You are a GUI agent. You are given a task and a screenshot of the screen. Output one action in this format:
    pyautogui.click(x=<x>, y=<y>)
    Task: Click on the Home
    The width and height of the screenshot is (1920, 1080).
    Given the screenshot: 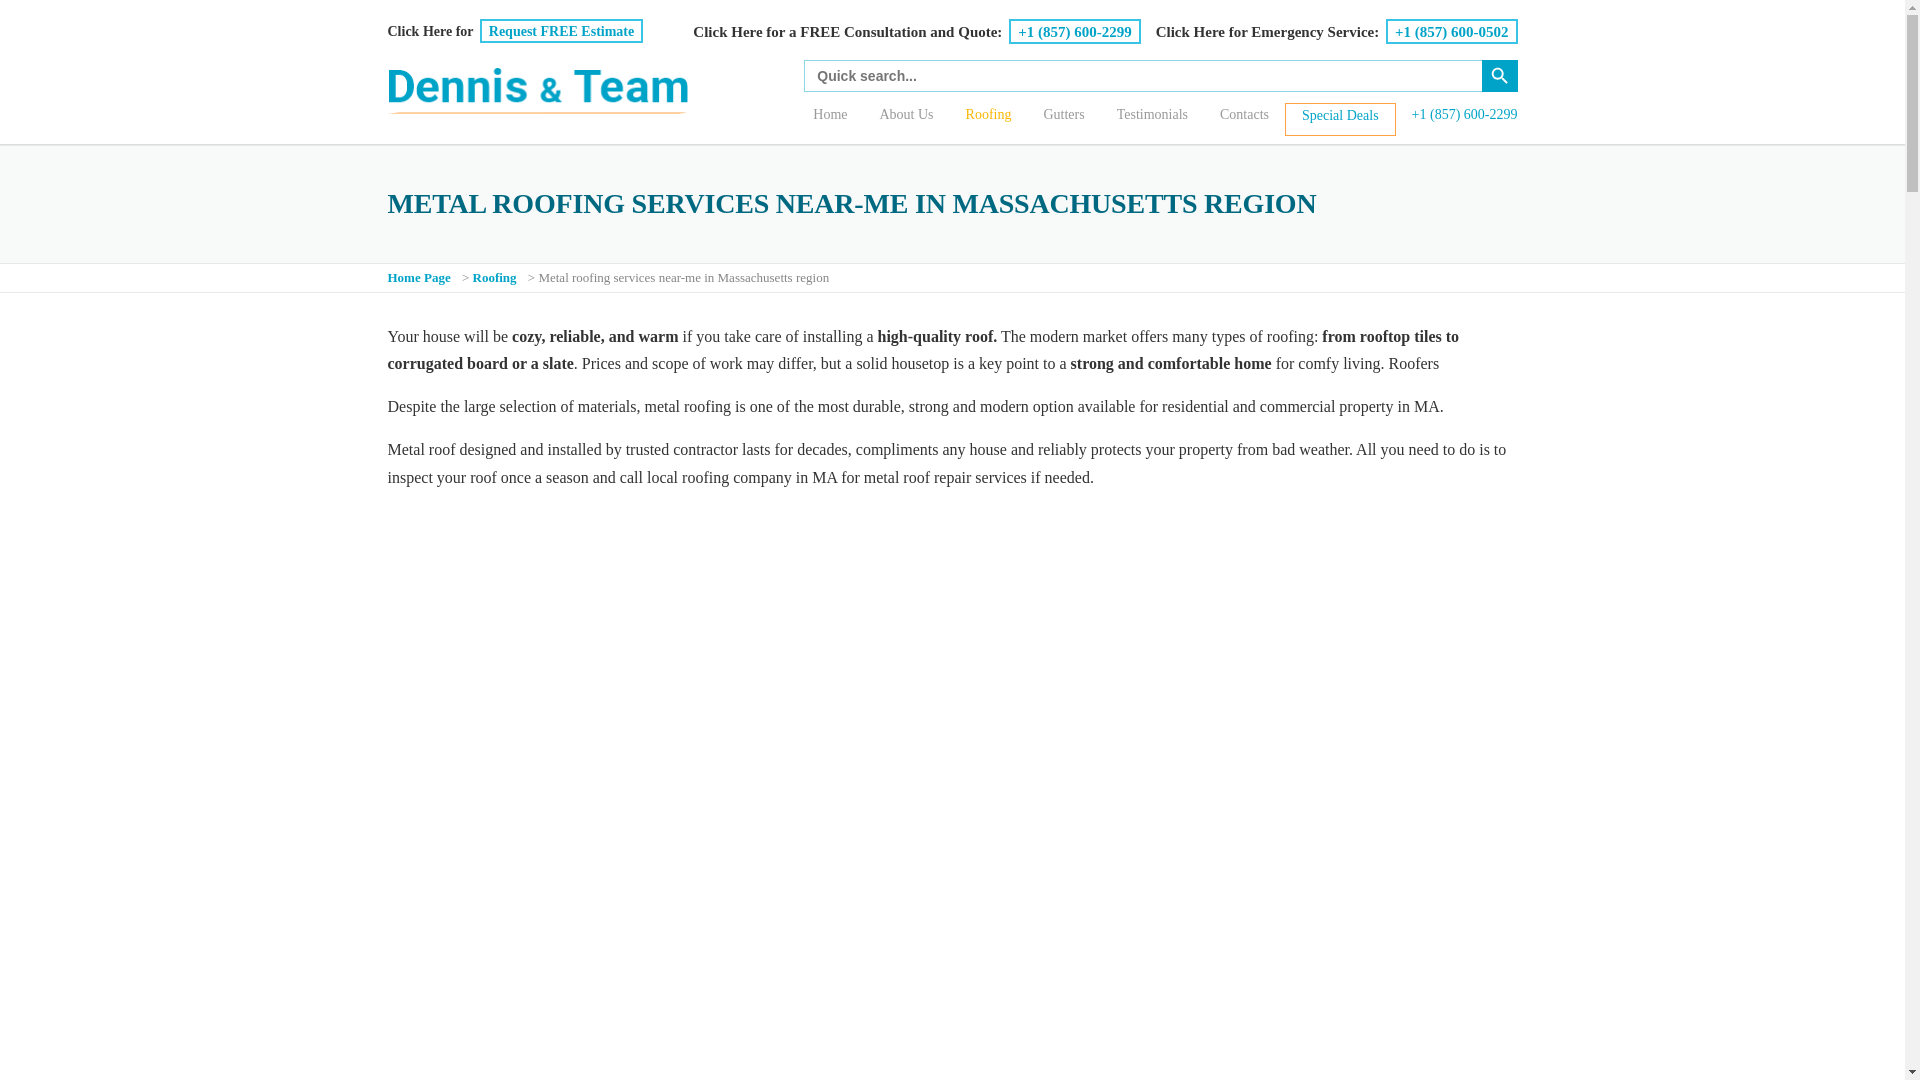 What is the action you would take?
    pyautogui.click(x=829, y=117)
    